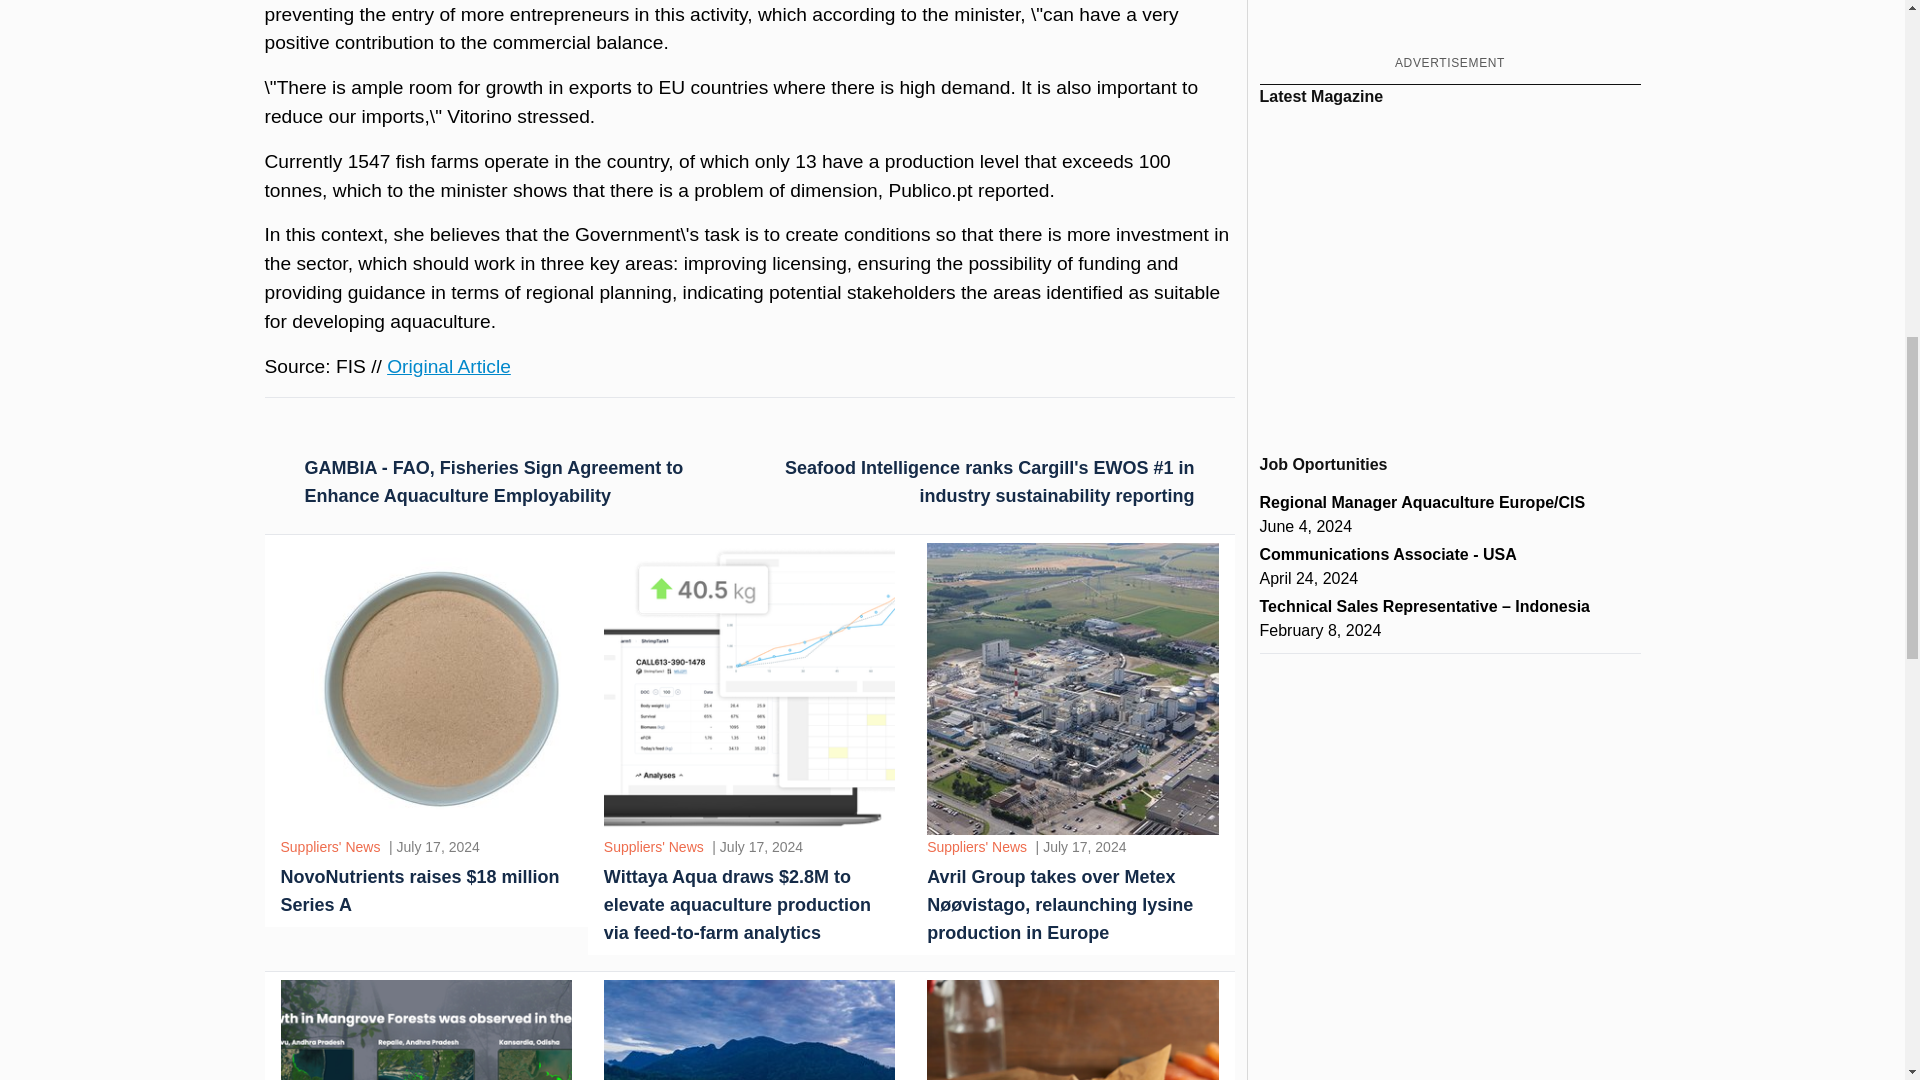 The width and height of the screenshot is (1920, 1080). I want to click on Magazine viewer, so click(1450, 272).